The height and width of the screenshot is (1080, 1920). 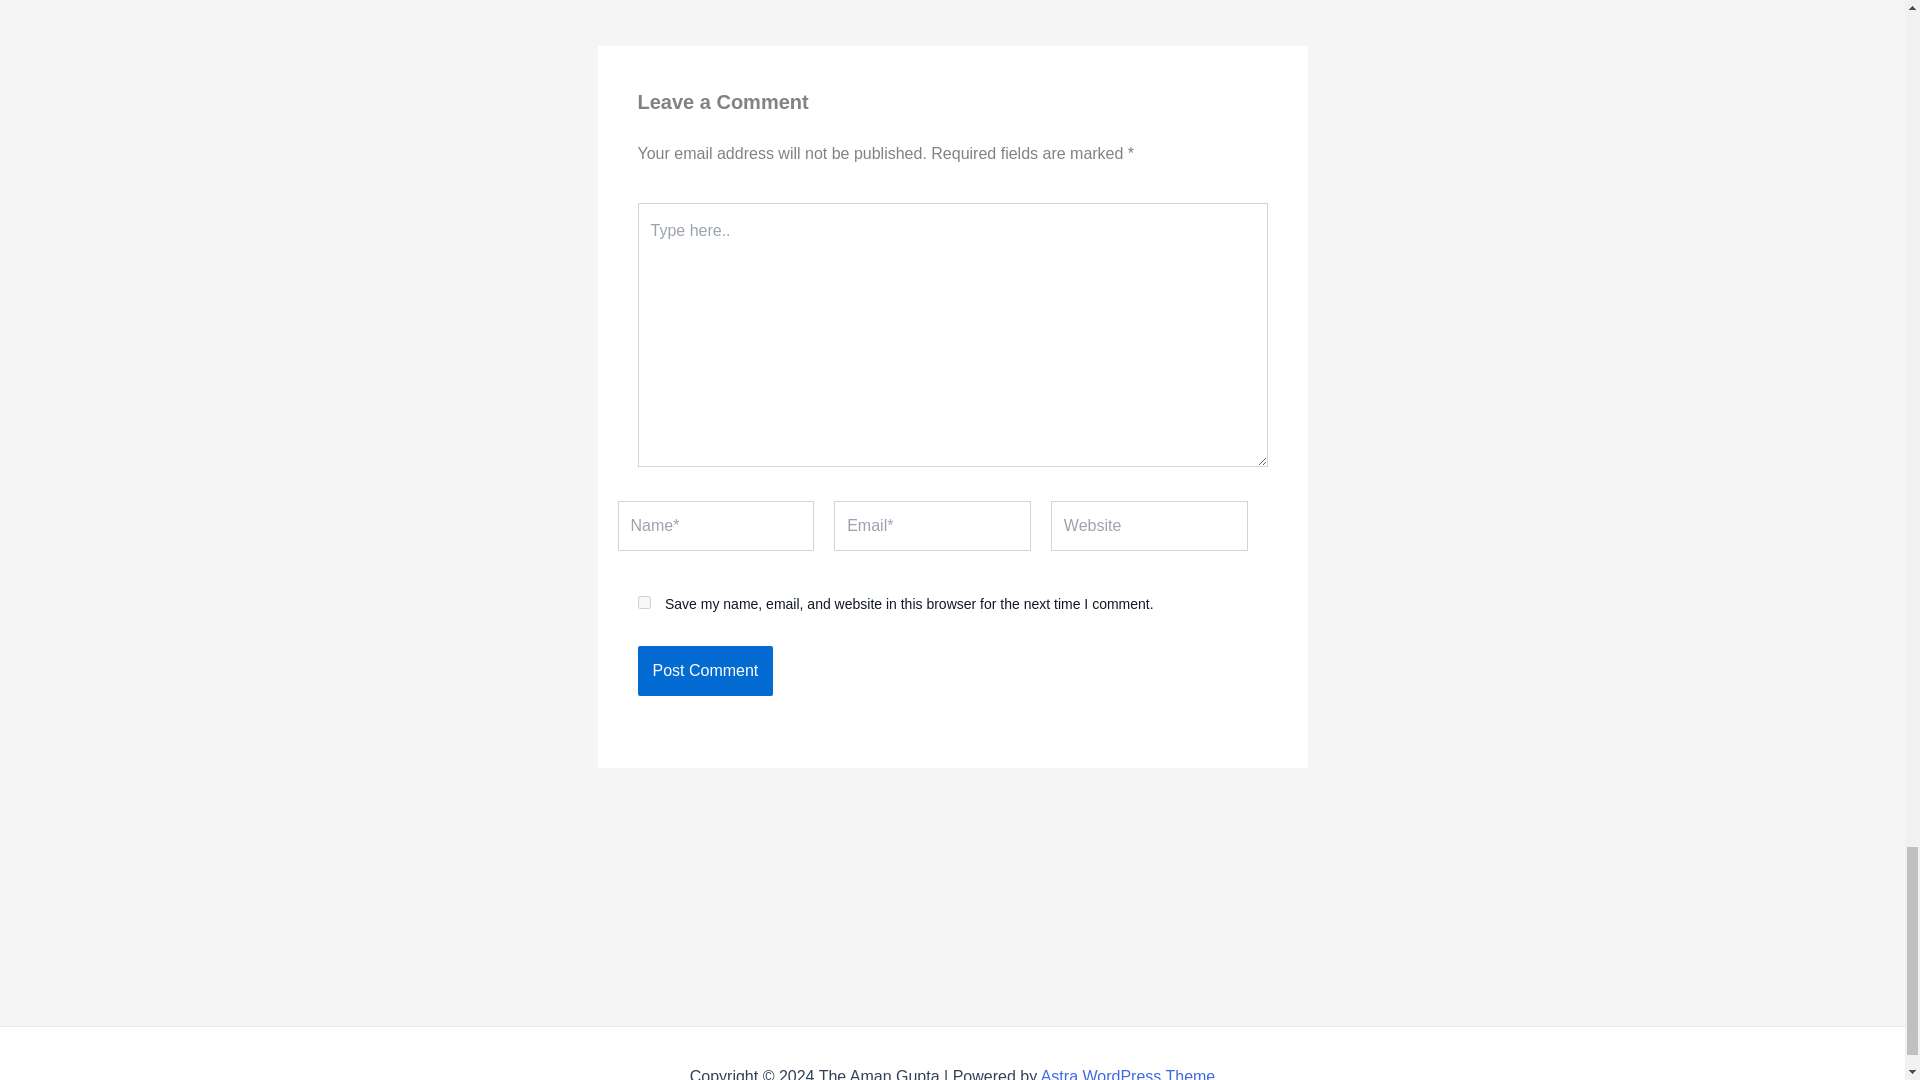 I want to click on Post Comment, so click(x=1128, y=1074).